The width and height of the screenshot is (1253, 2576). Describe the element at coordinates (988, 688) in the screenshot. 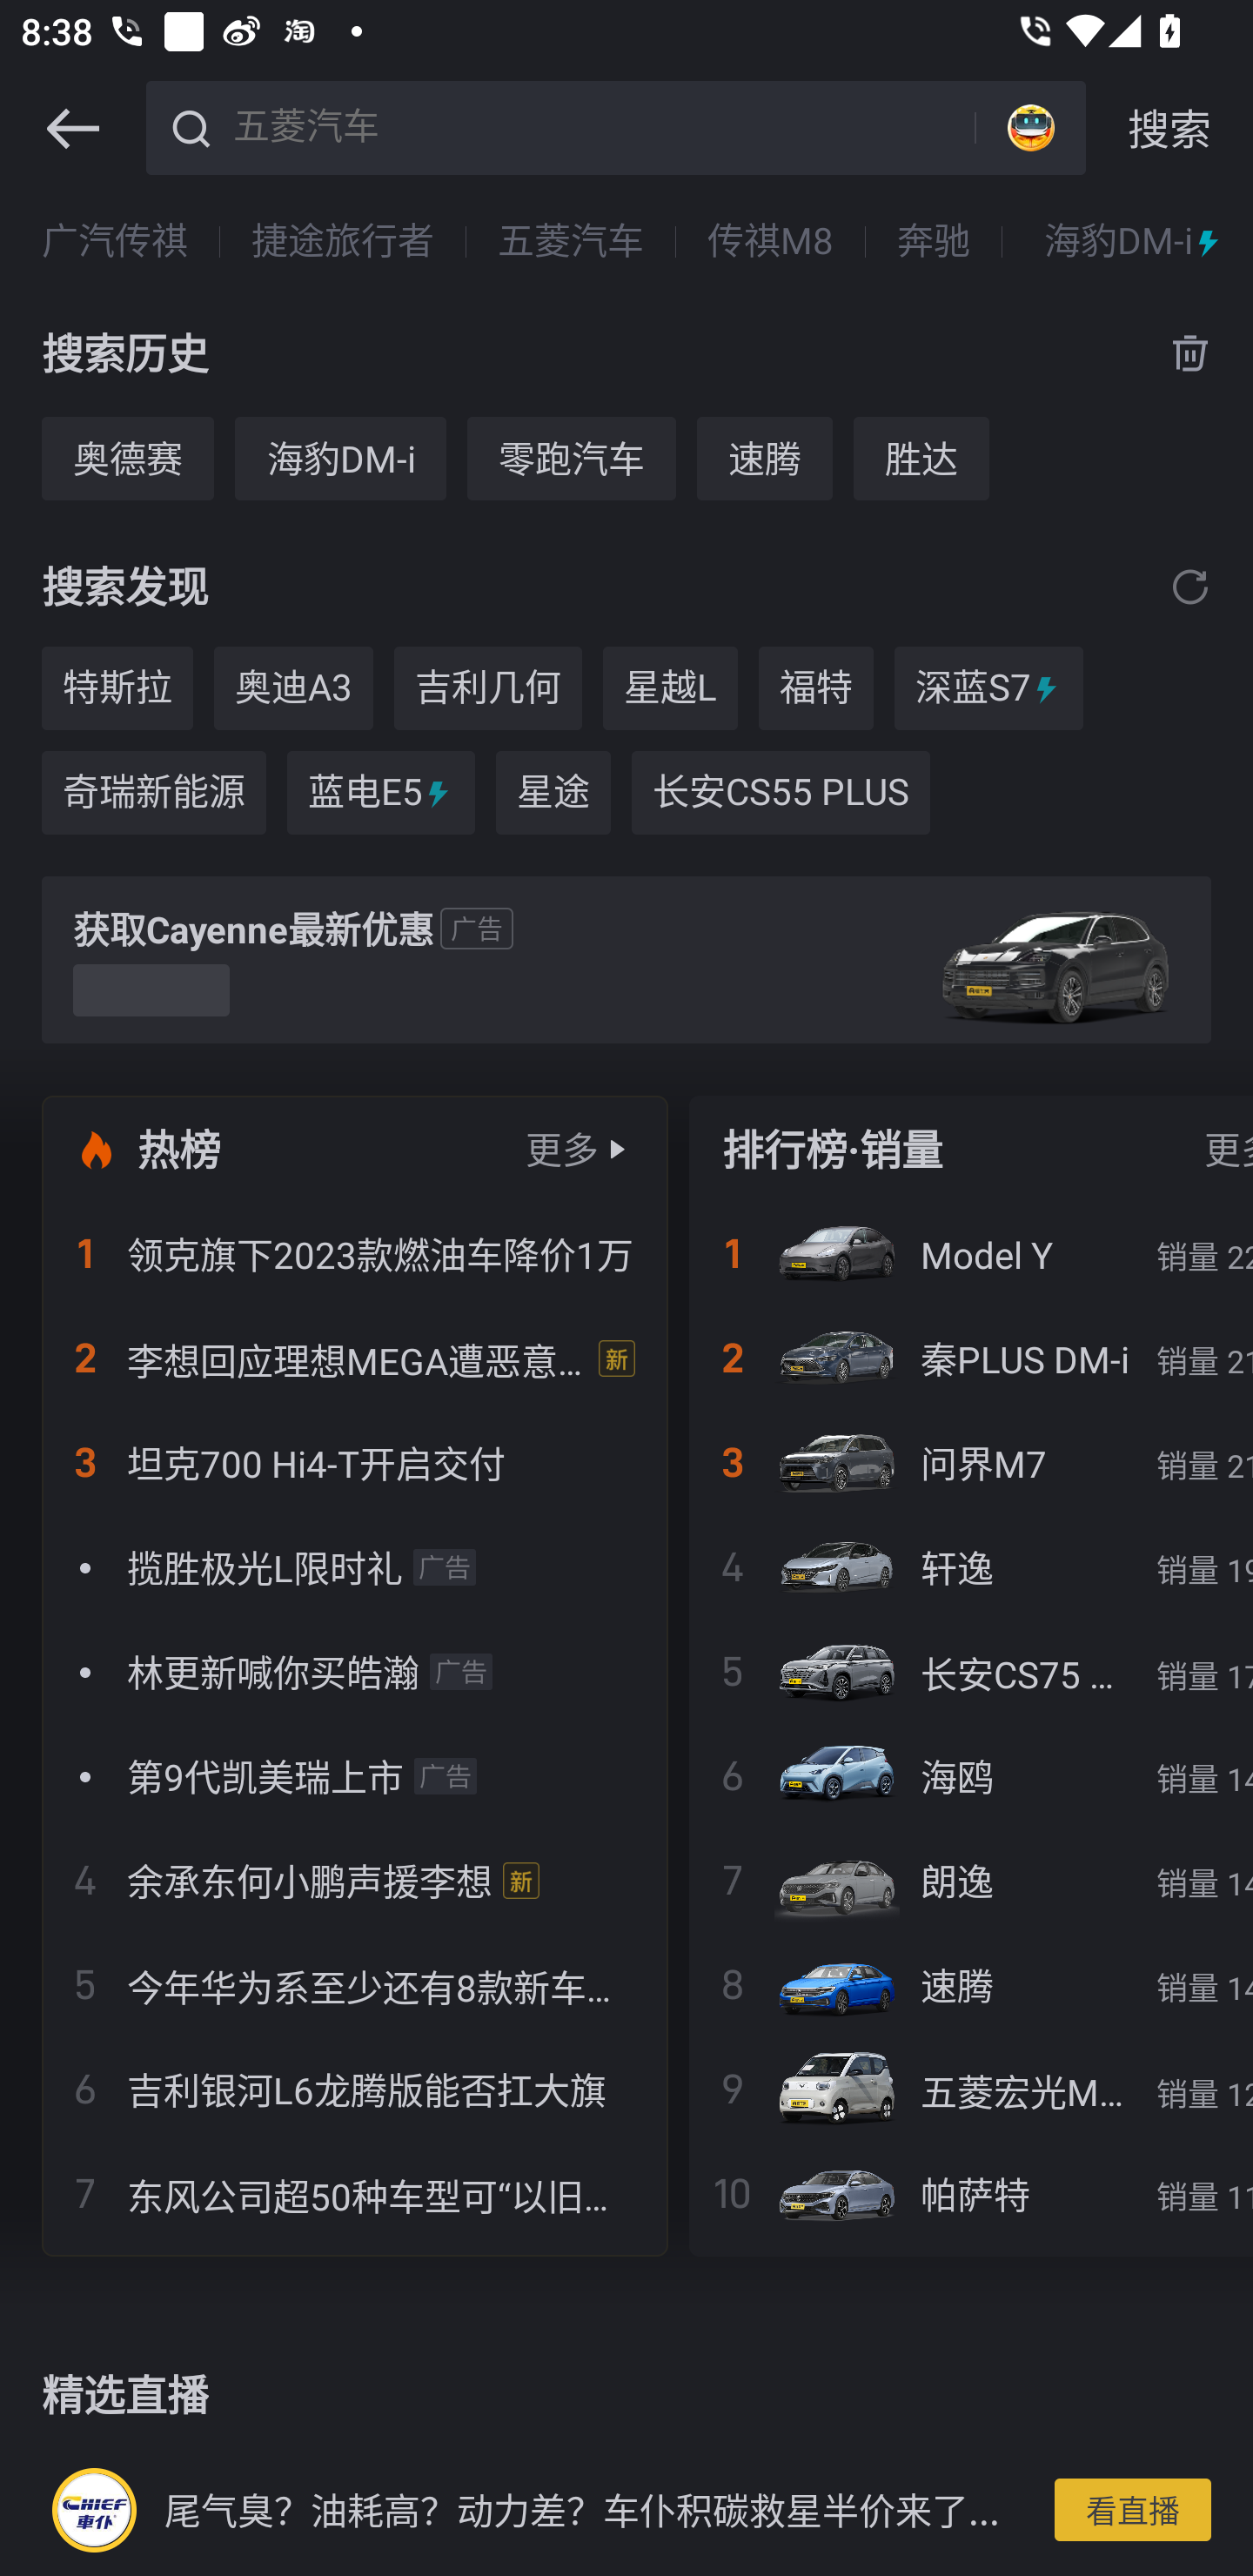

I see `深蓝S7` at that location.